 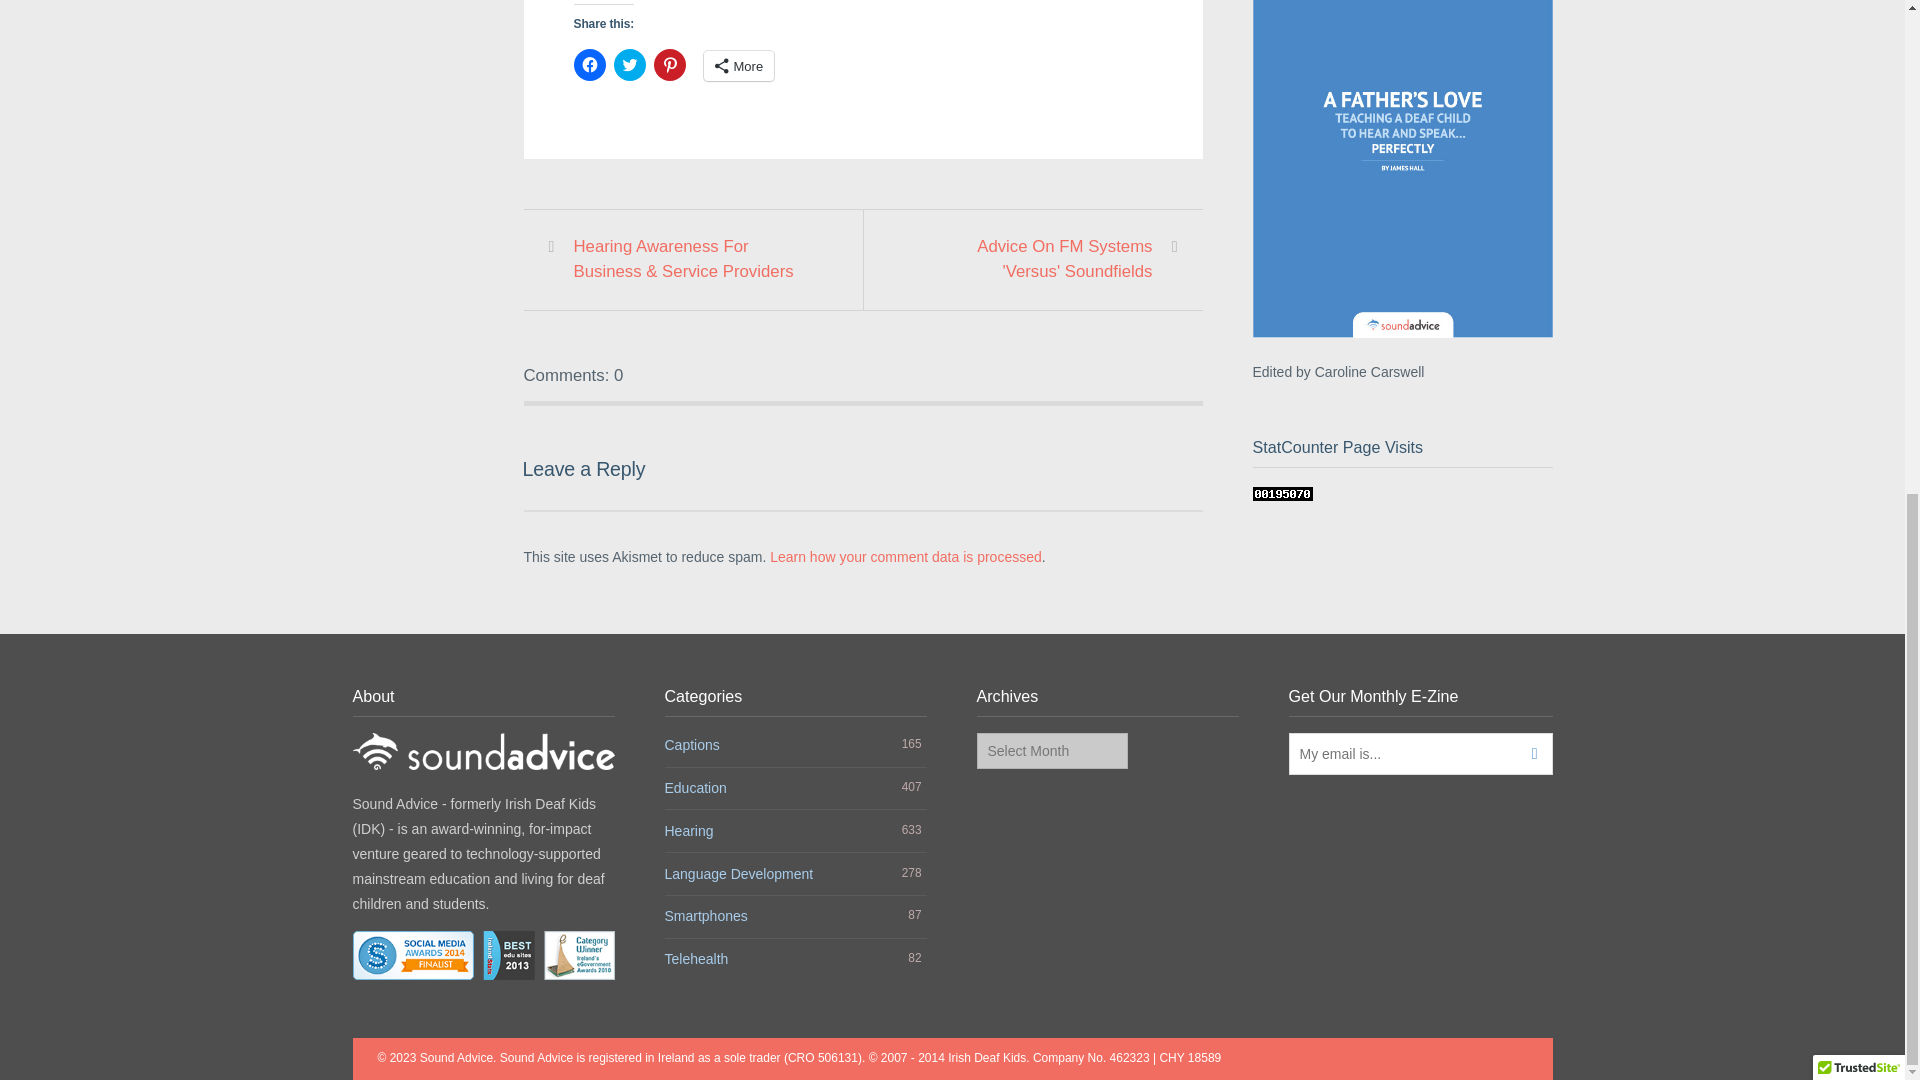 I want to click on Subscribe, so click(x=1528, y=754).